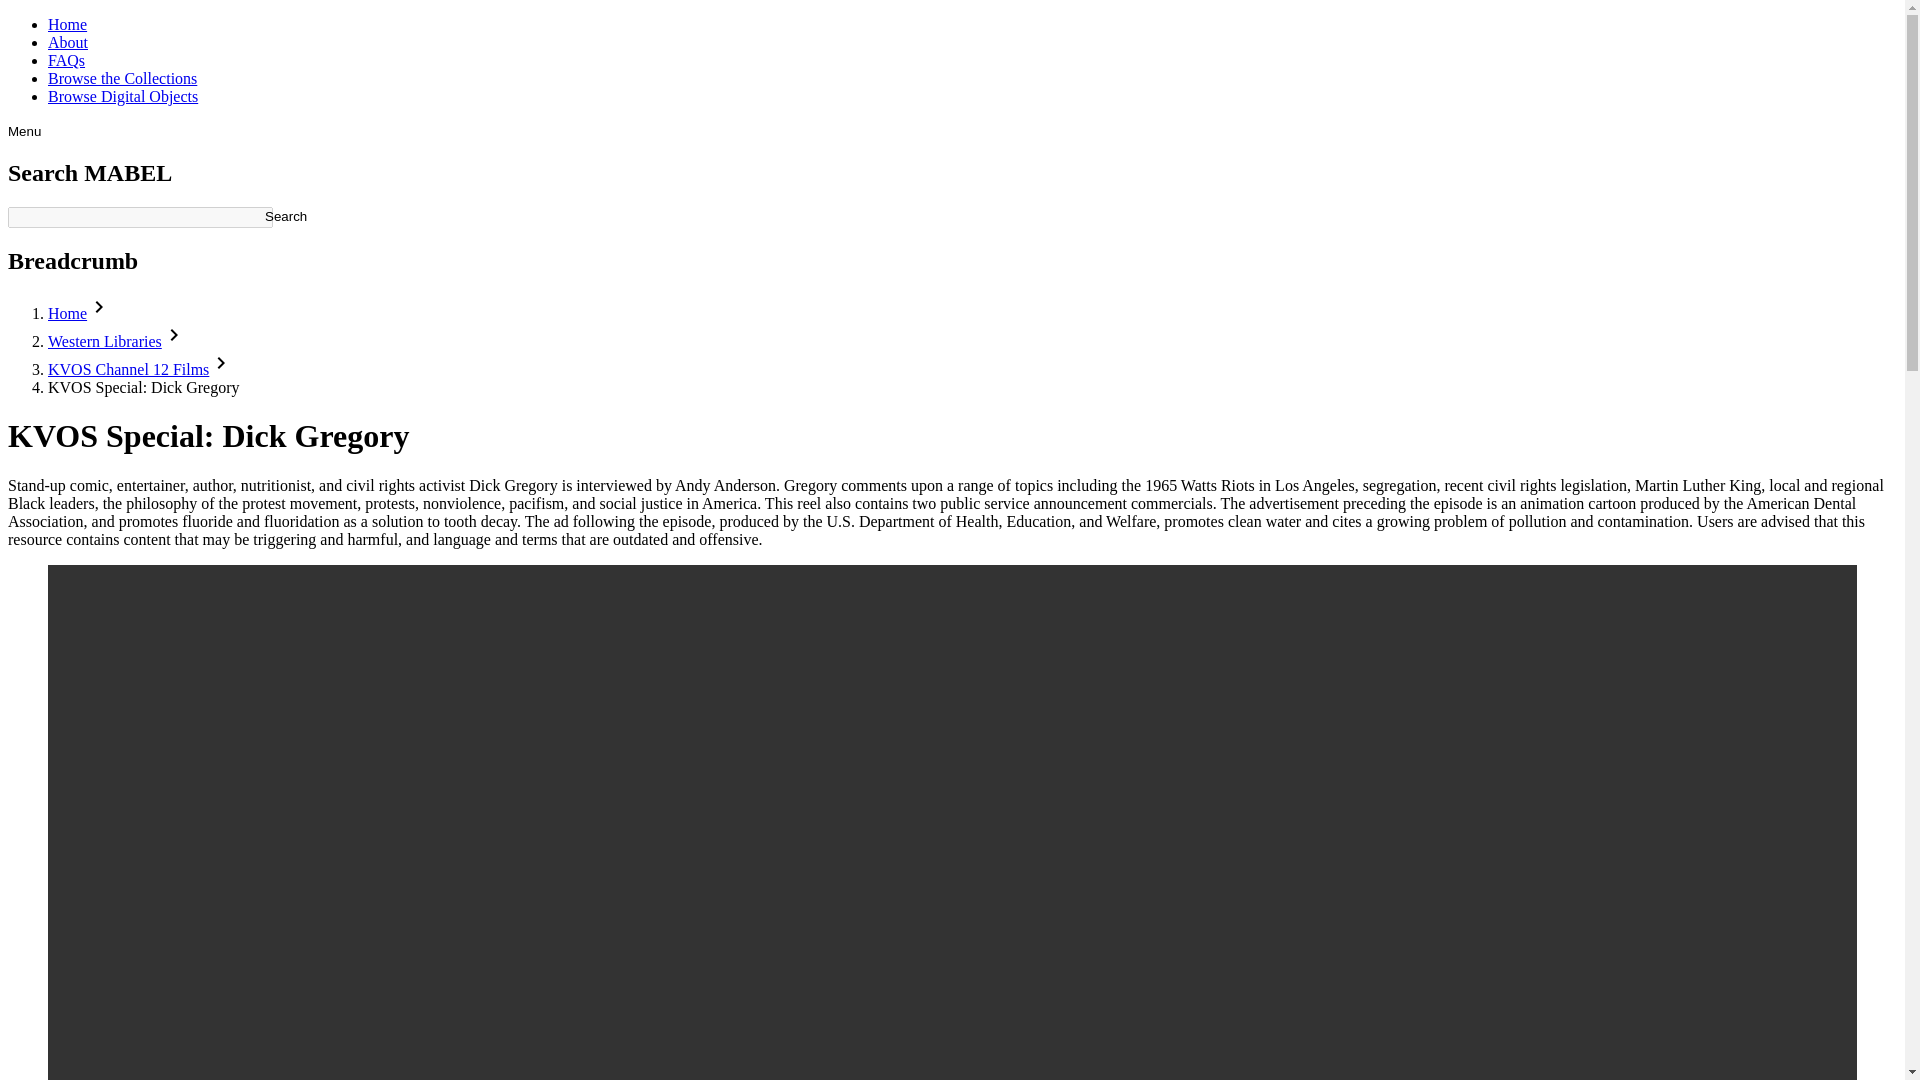 This screenshot has width=1920, height=1080. Describe the element at coordinates (104, 340) in the screenshot. I see `Western Libraries` at that location.